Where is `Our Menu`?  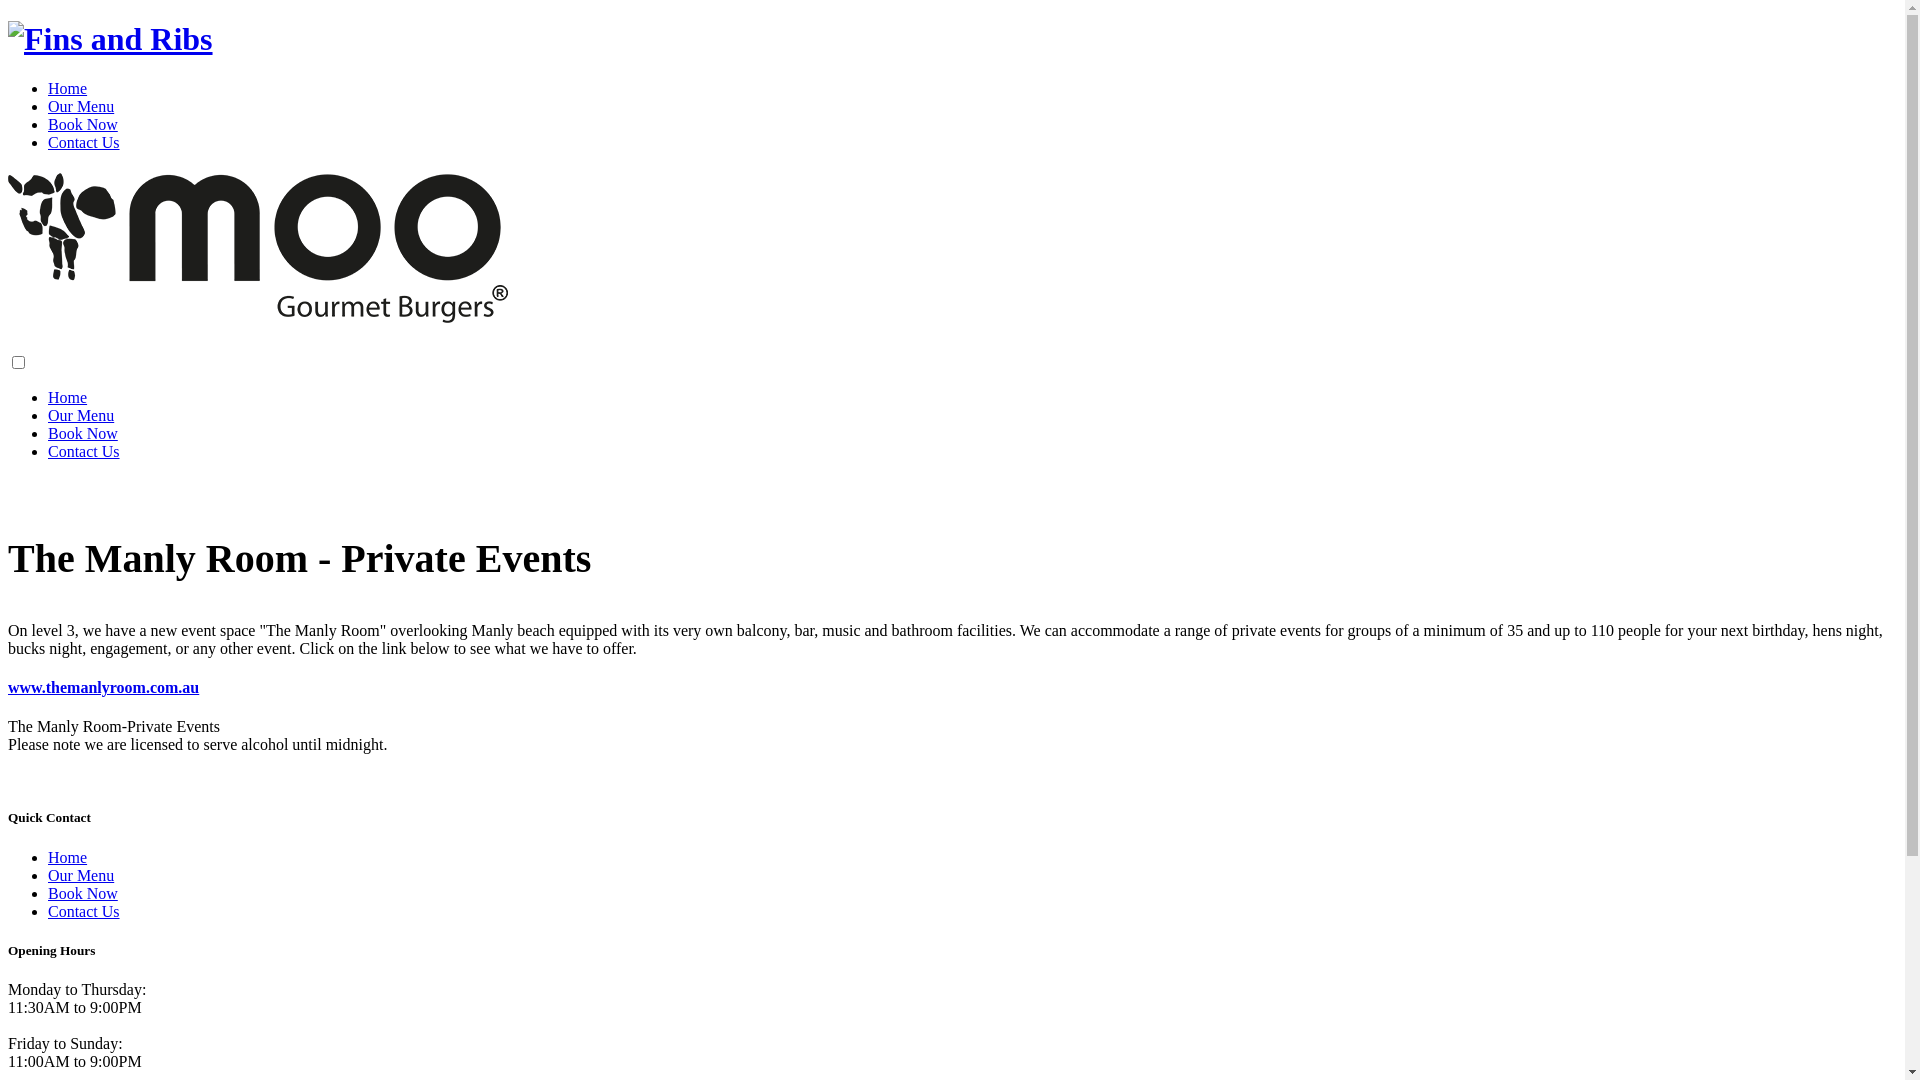
Our Menu is located at coordinates (81, 876).